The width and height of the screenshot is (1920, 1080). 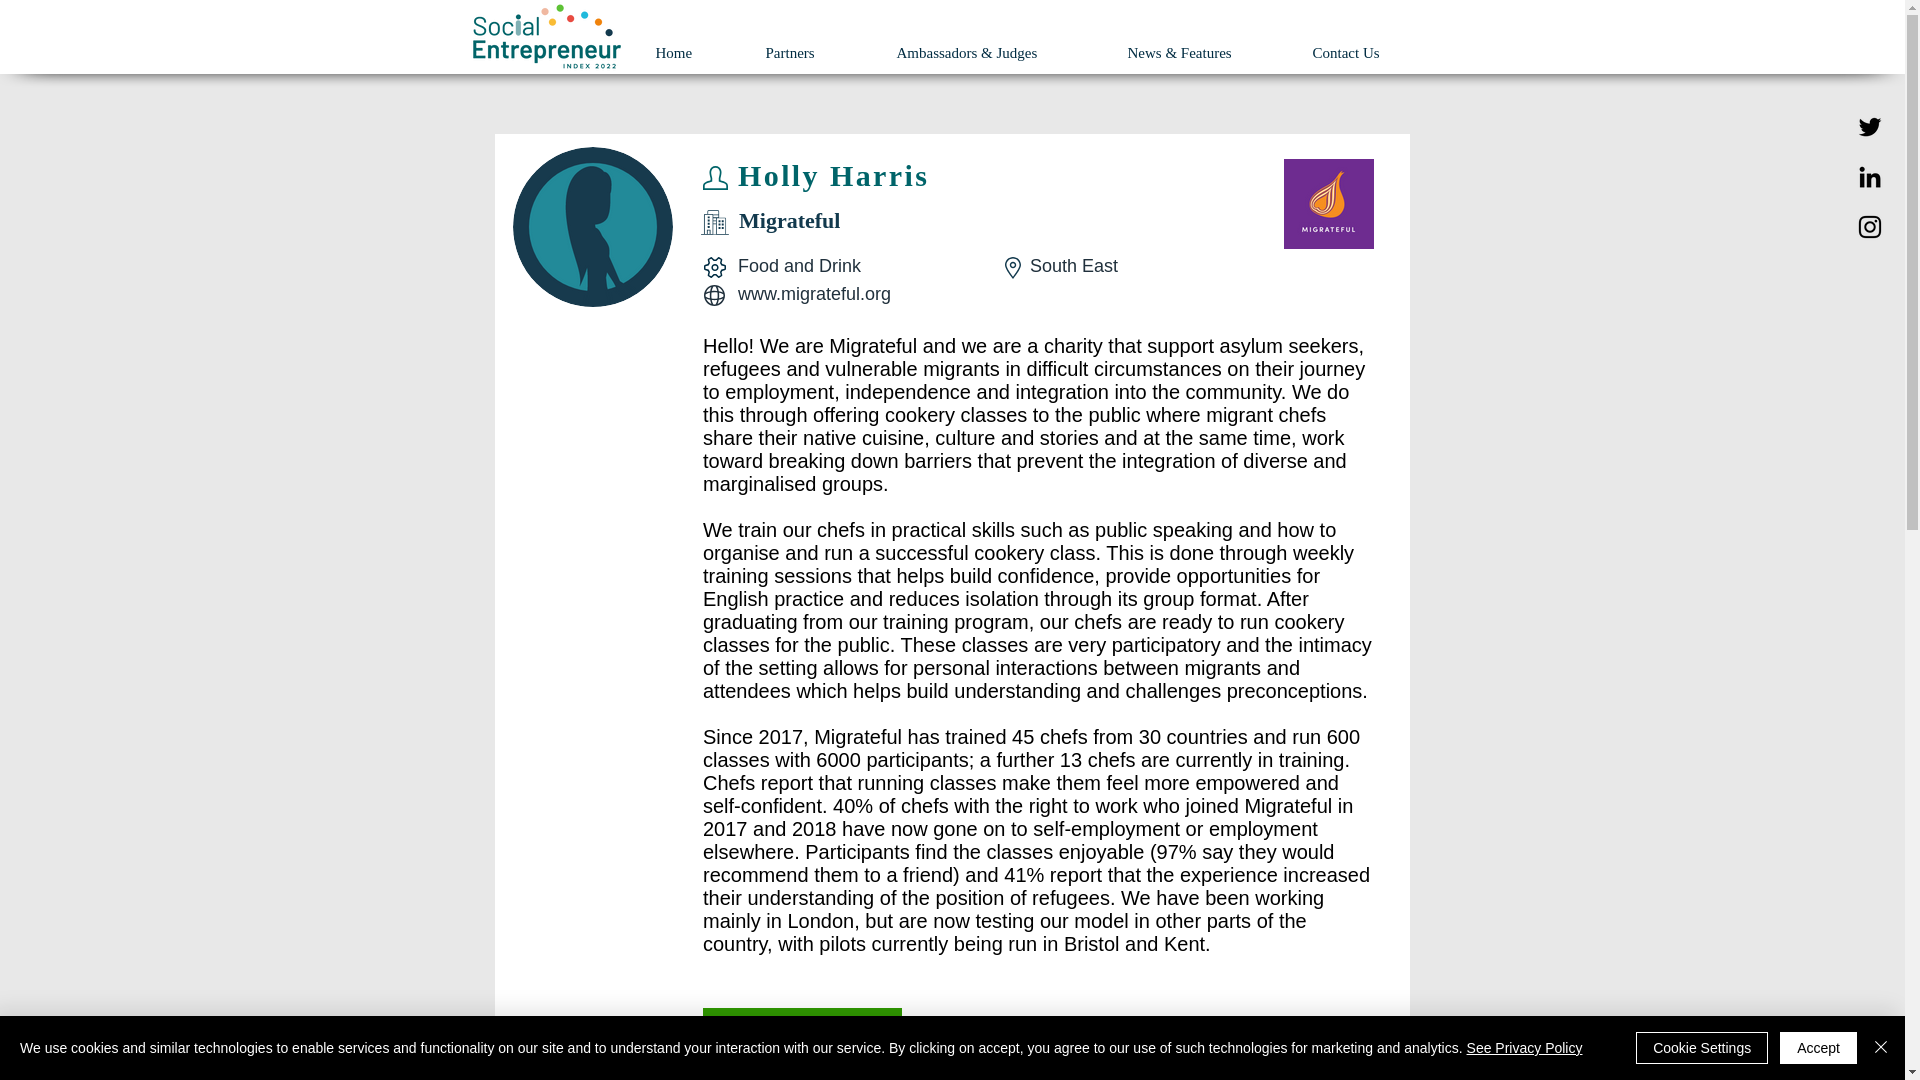 I want to click on Accept, so click(x=1818, y=1048).